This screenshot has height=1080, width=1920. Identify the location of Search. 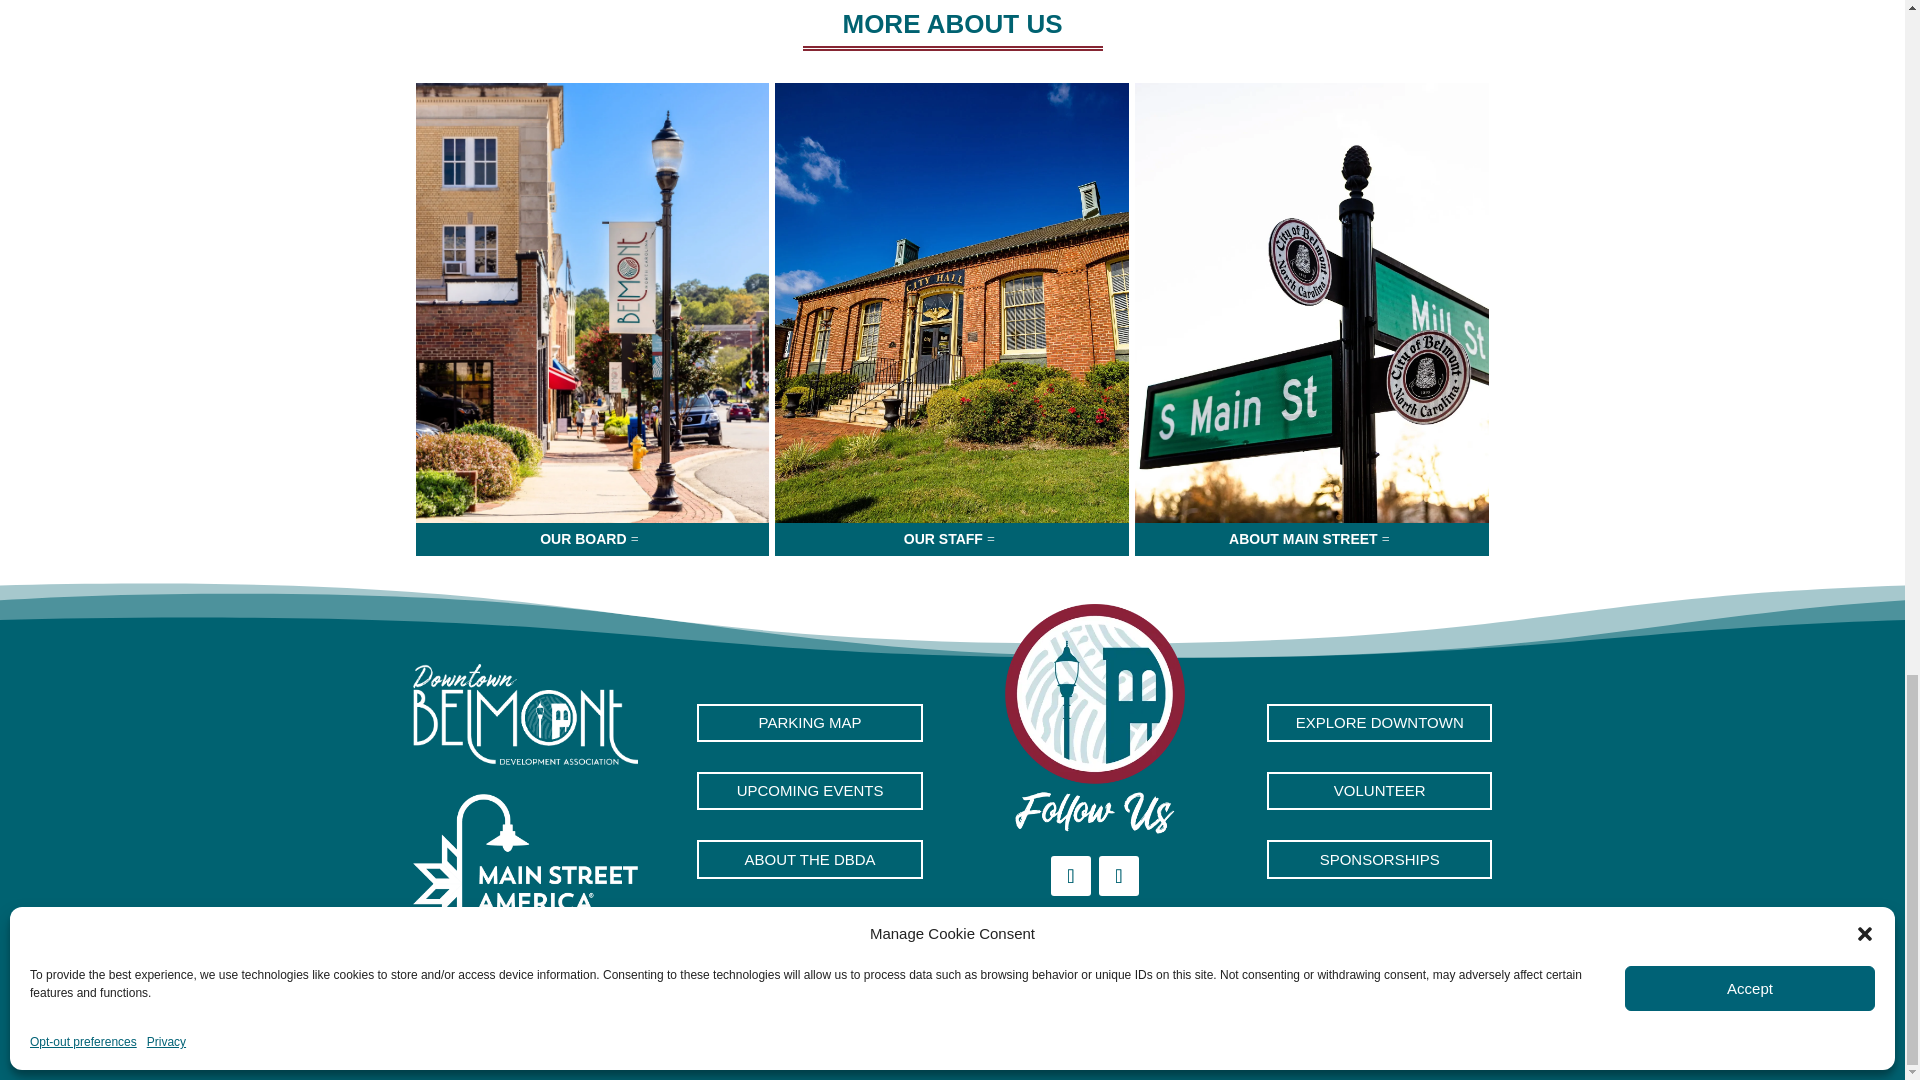
(1438, 1023).